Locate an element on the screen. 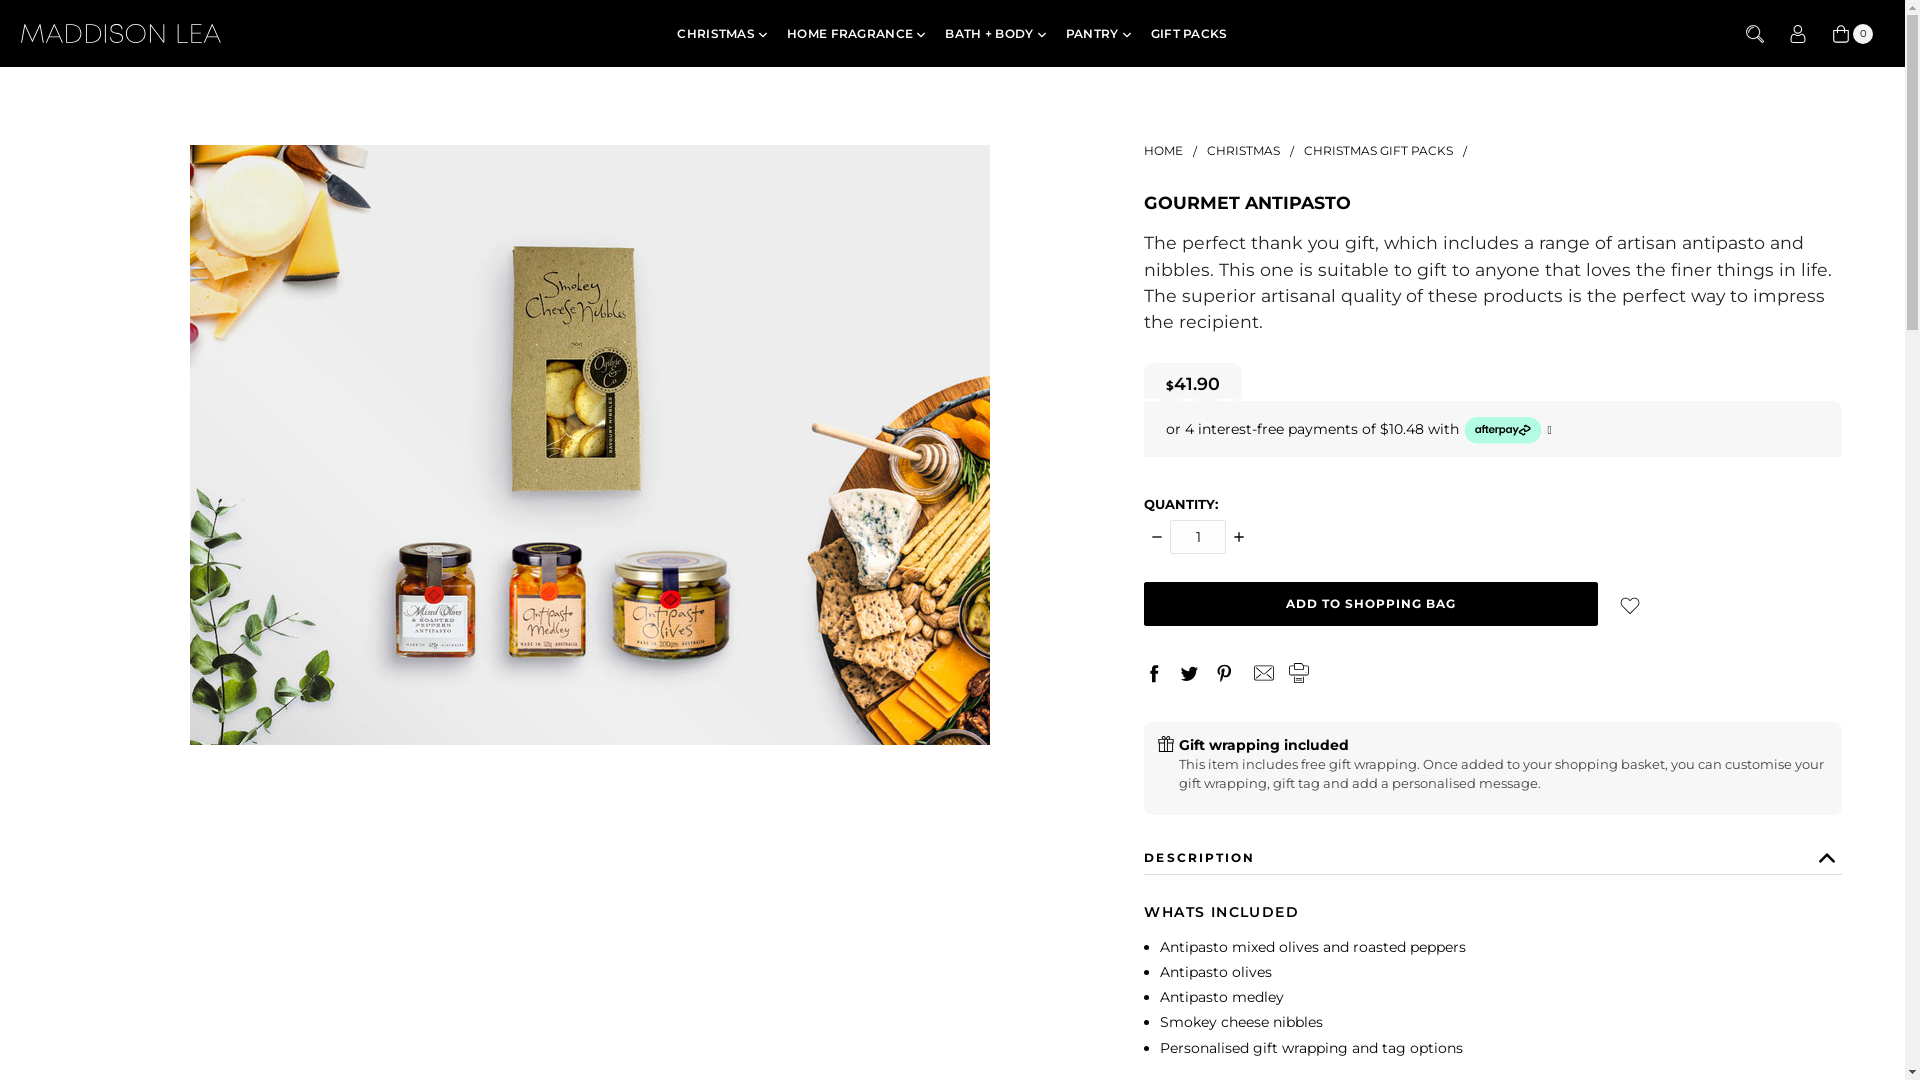 The width and height of the screenshot is (1920, 1080). INCREASE QUANTITY: is located at coordinates (1239, 536).